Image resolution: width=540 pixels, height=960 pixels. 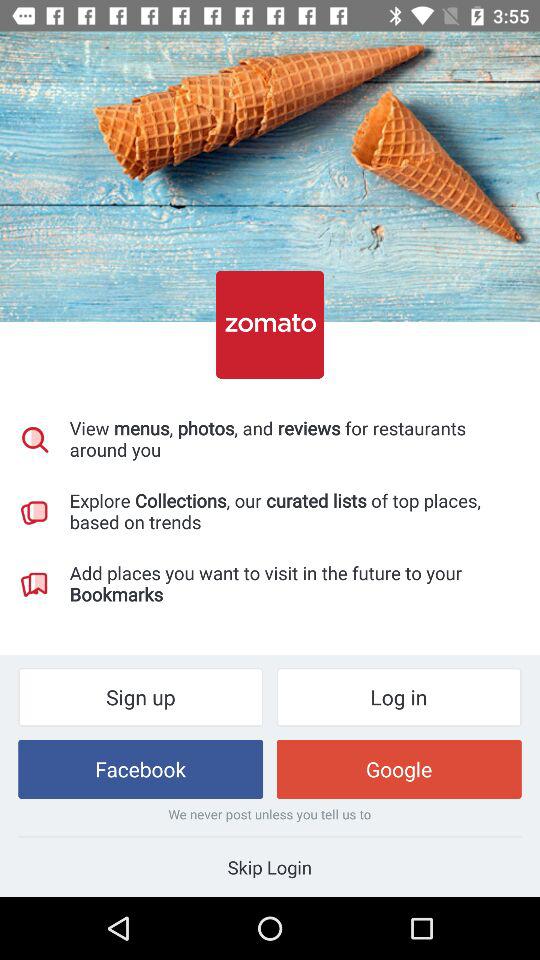 What do you see at coordinates (398, 696) in the screenshot?
I see `open the icon above the google icon` at bounding box center [398, 696].